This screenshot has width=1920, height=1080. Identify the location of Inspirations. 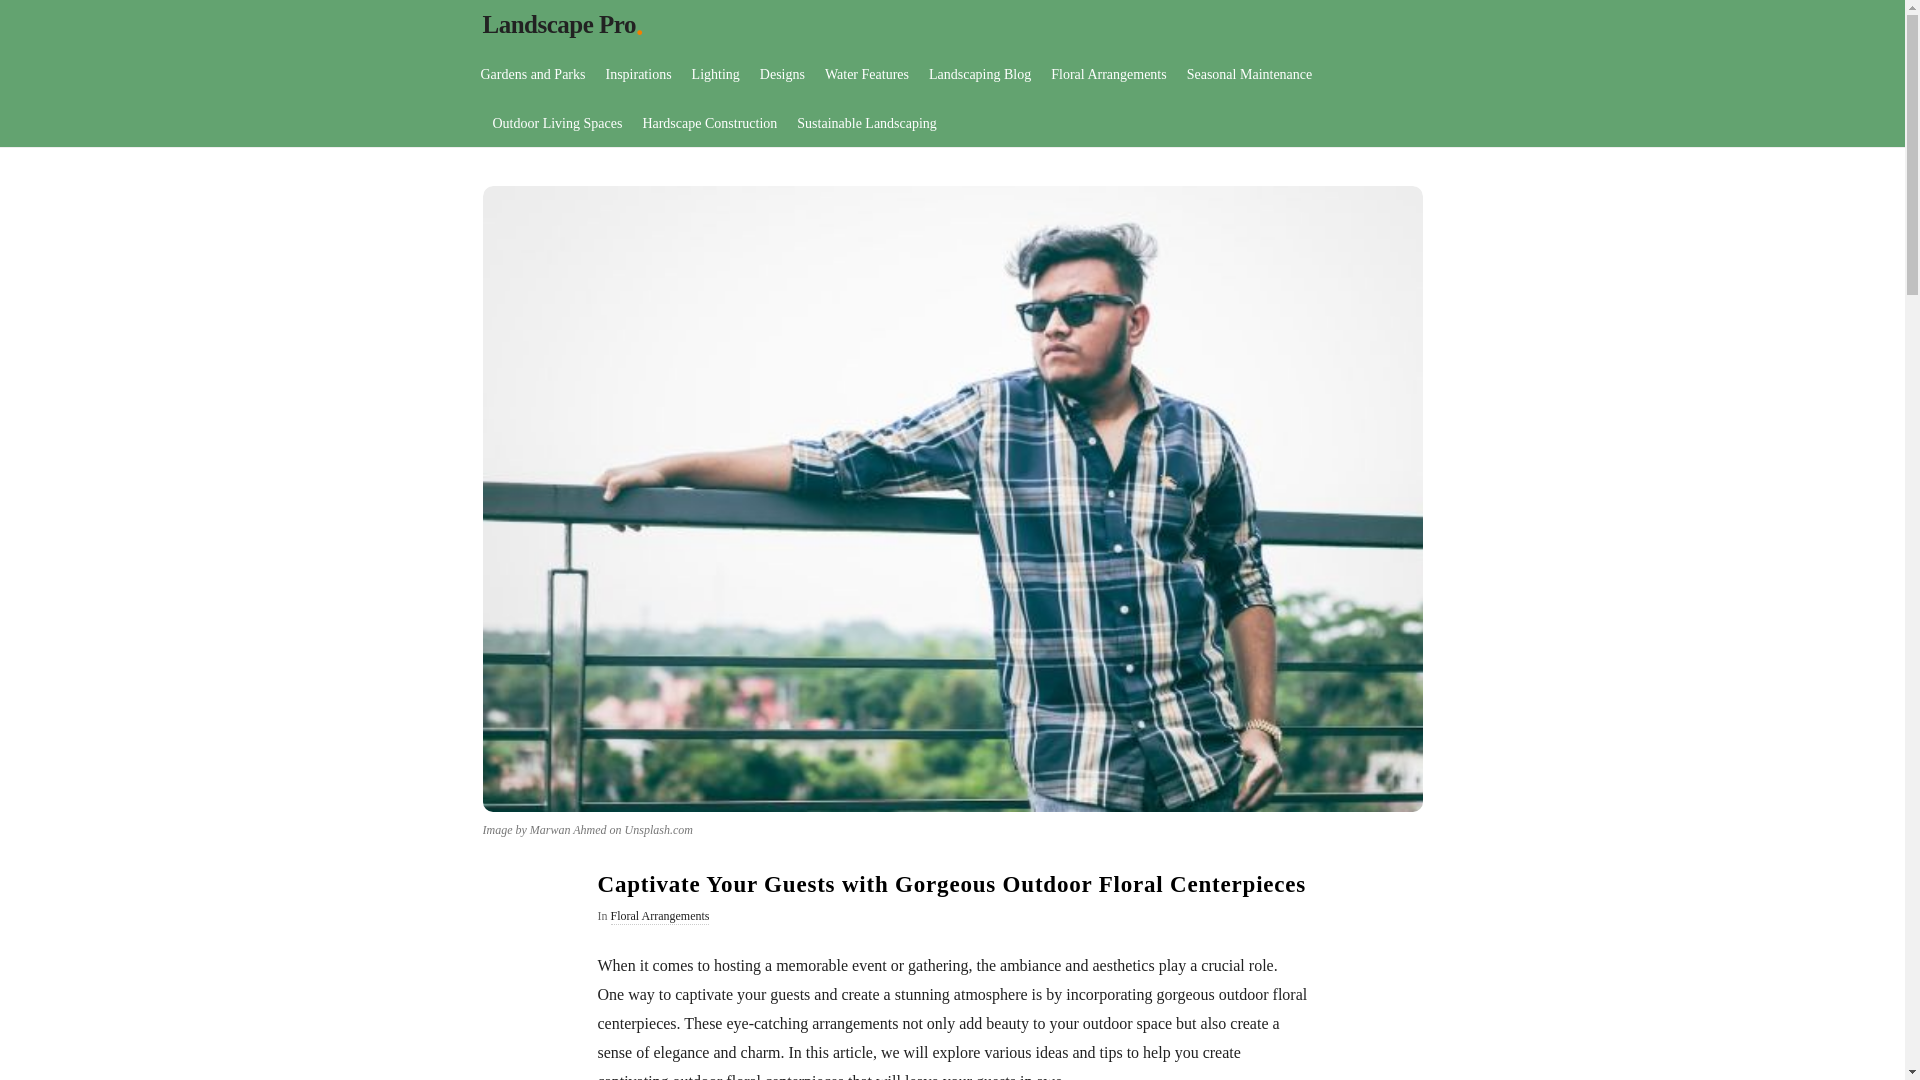
(638, 73).